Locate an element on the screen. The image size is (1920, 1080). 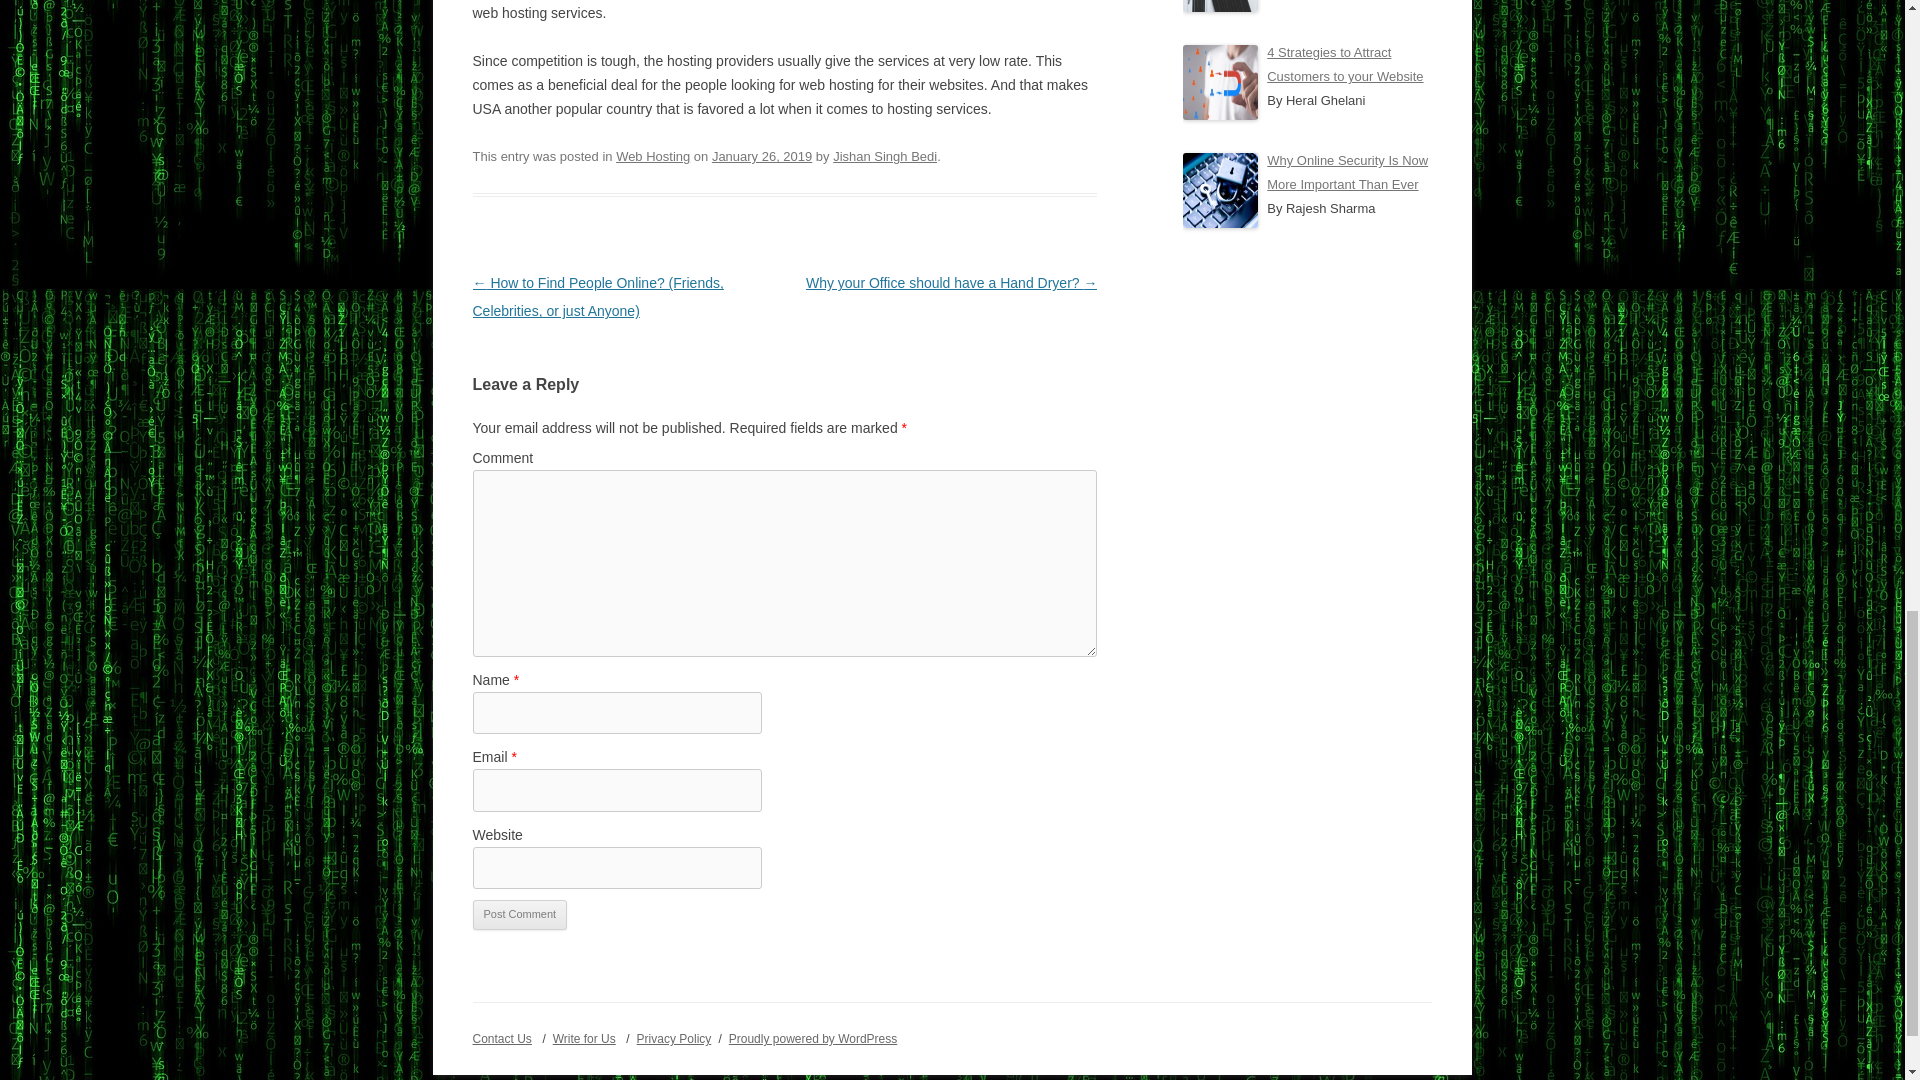
4 Strategies to Attract Customers to your Website is located at coordinates (1344, 64).